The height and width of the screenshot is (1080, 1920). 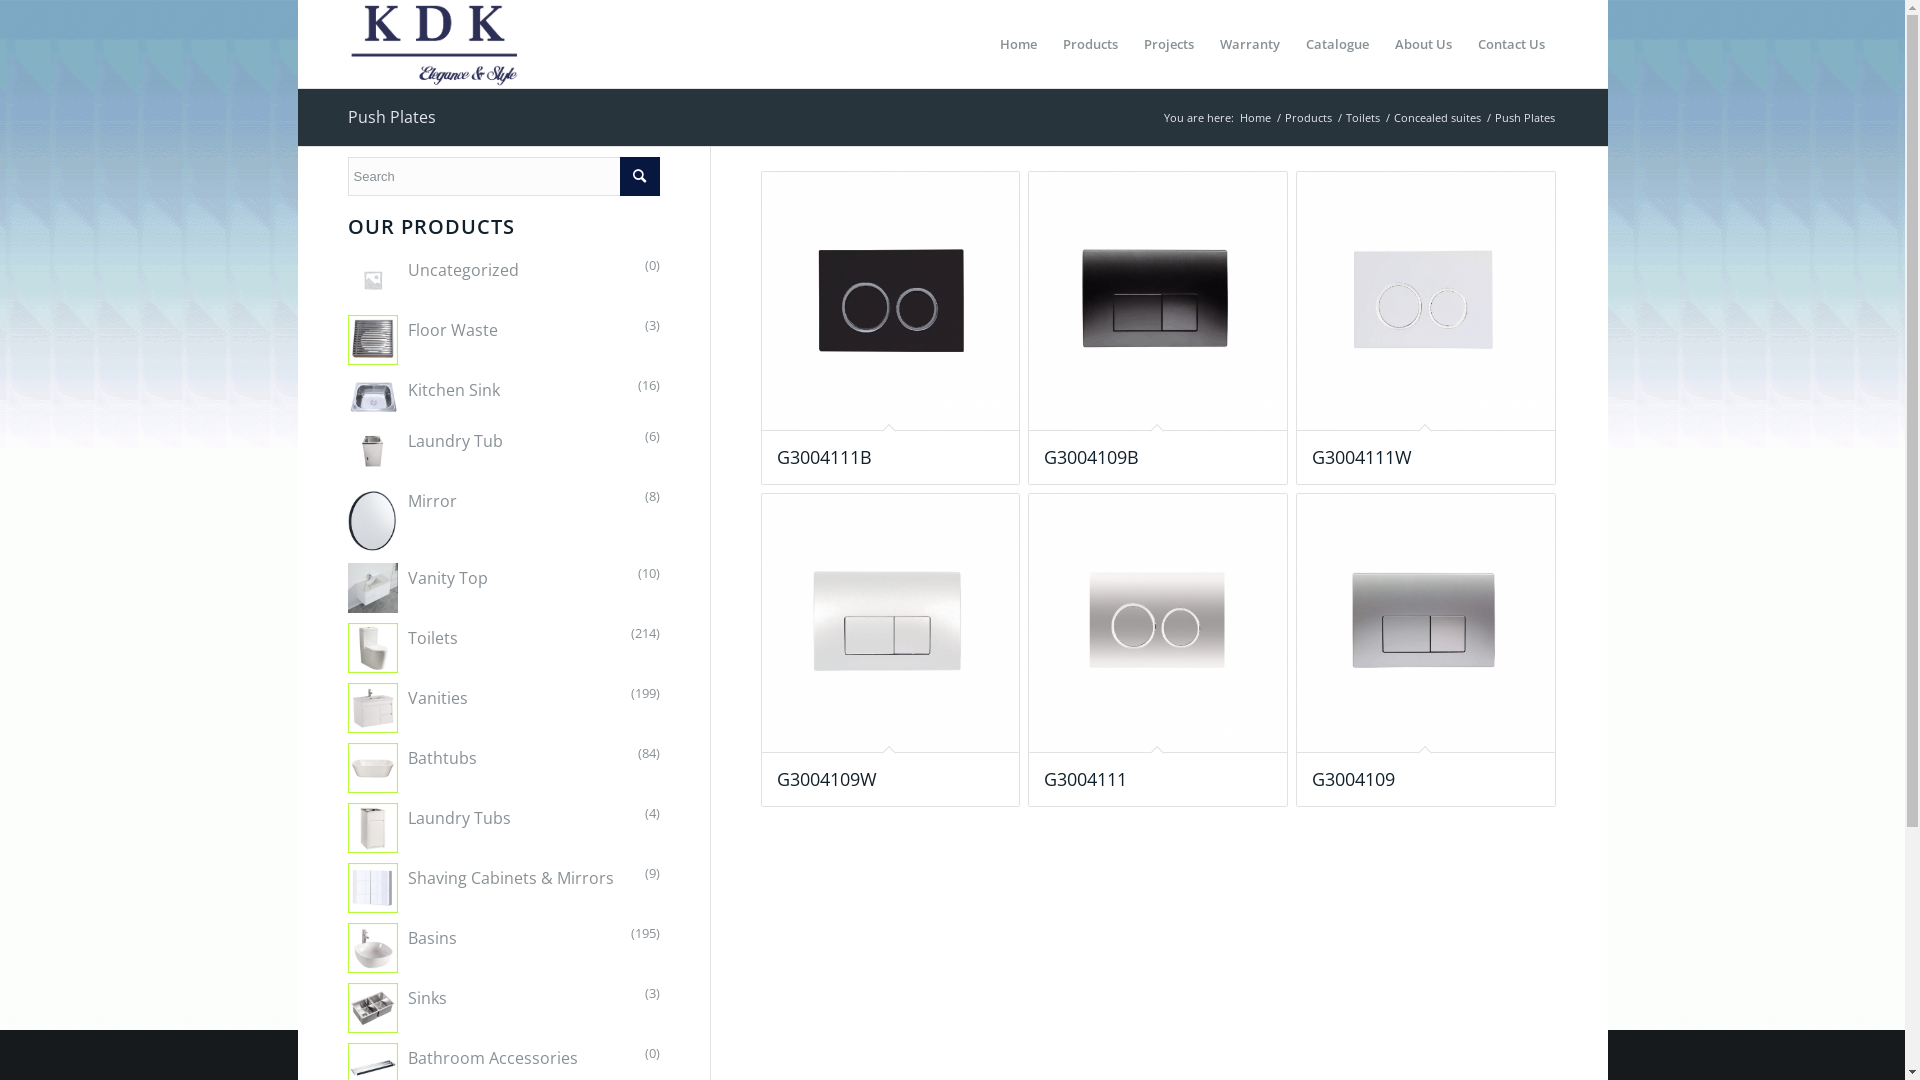 What do you see at coordinates (423, 340) in the screenshot?
I see `Floor Waste` at bounding box center [423, 340].